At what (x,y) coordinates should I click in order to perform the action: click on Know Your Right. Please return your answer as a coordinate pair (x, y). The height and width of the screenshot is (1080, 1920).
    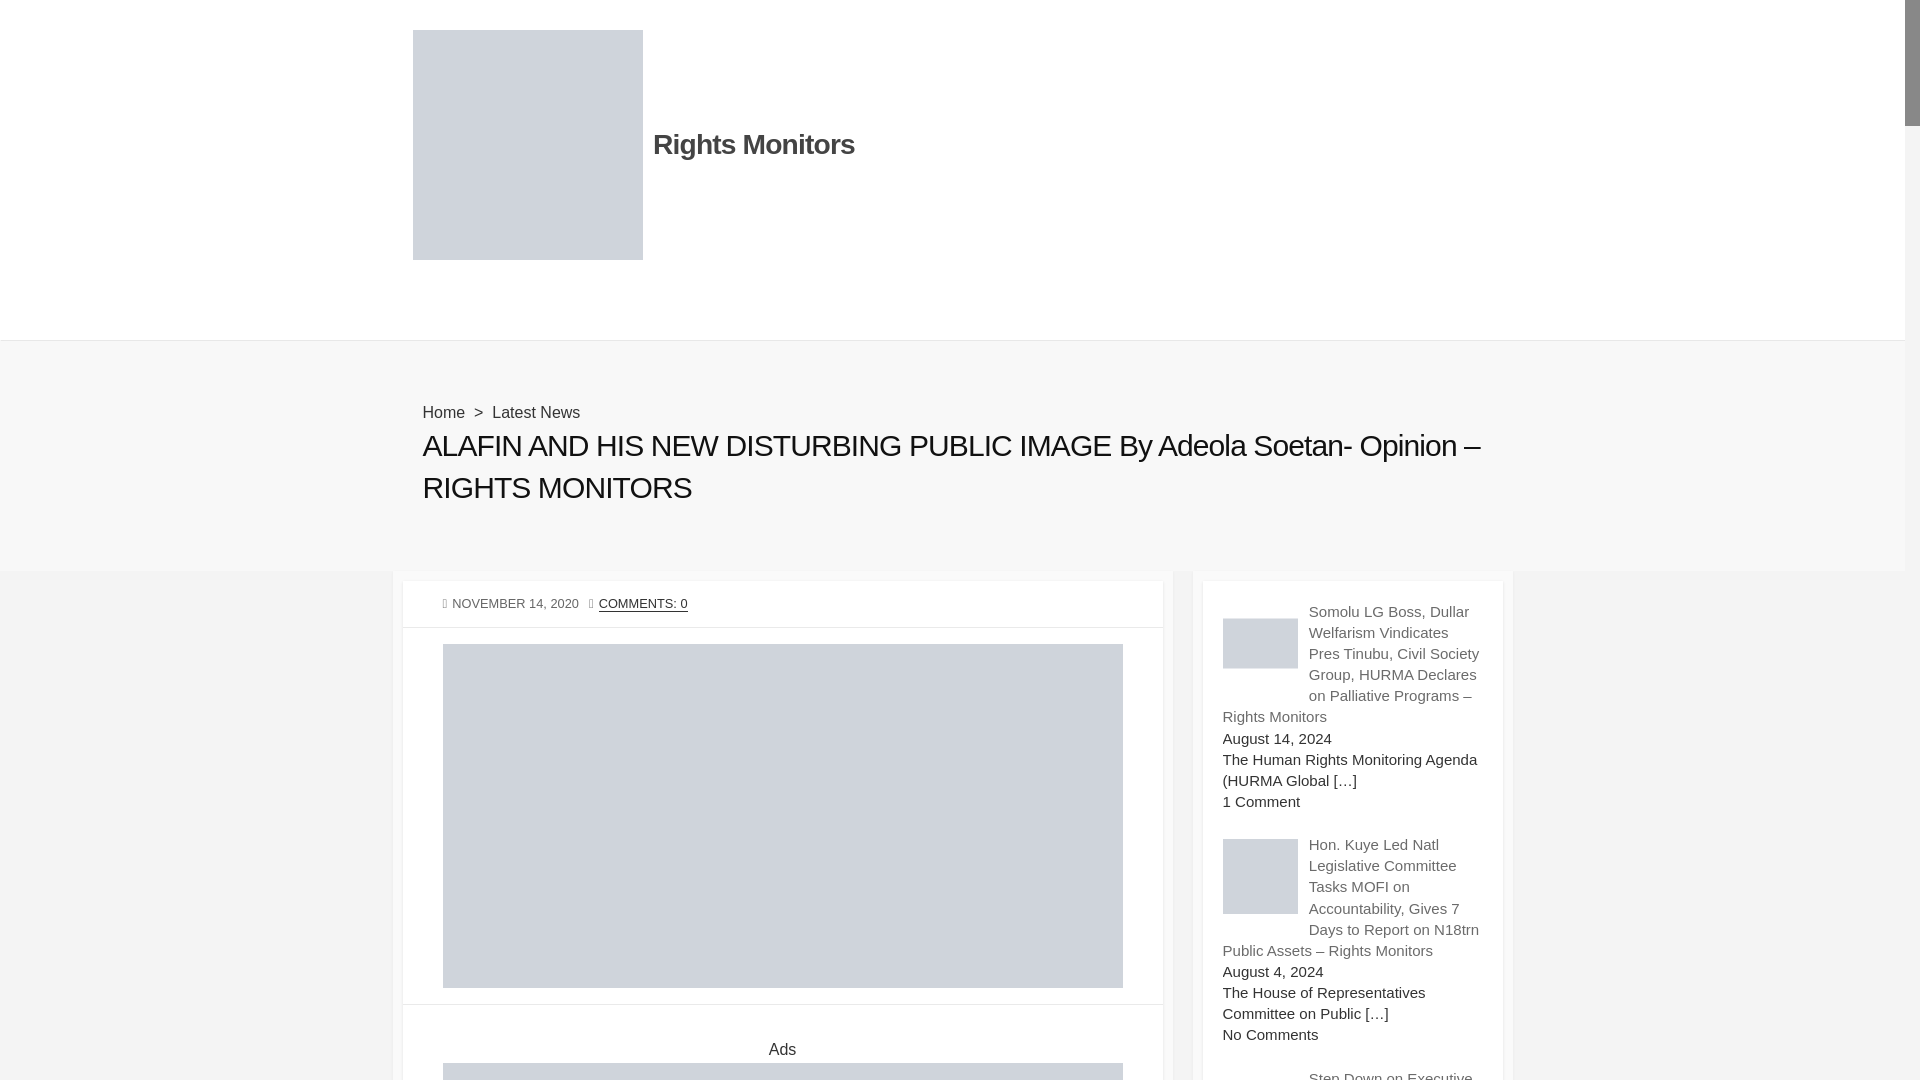
    Looking at the image, I should click on (1049, 315).